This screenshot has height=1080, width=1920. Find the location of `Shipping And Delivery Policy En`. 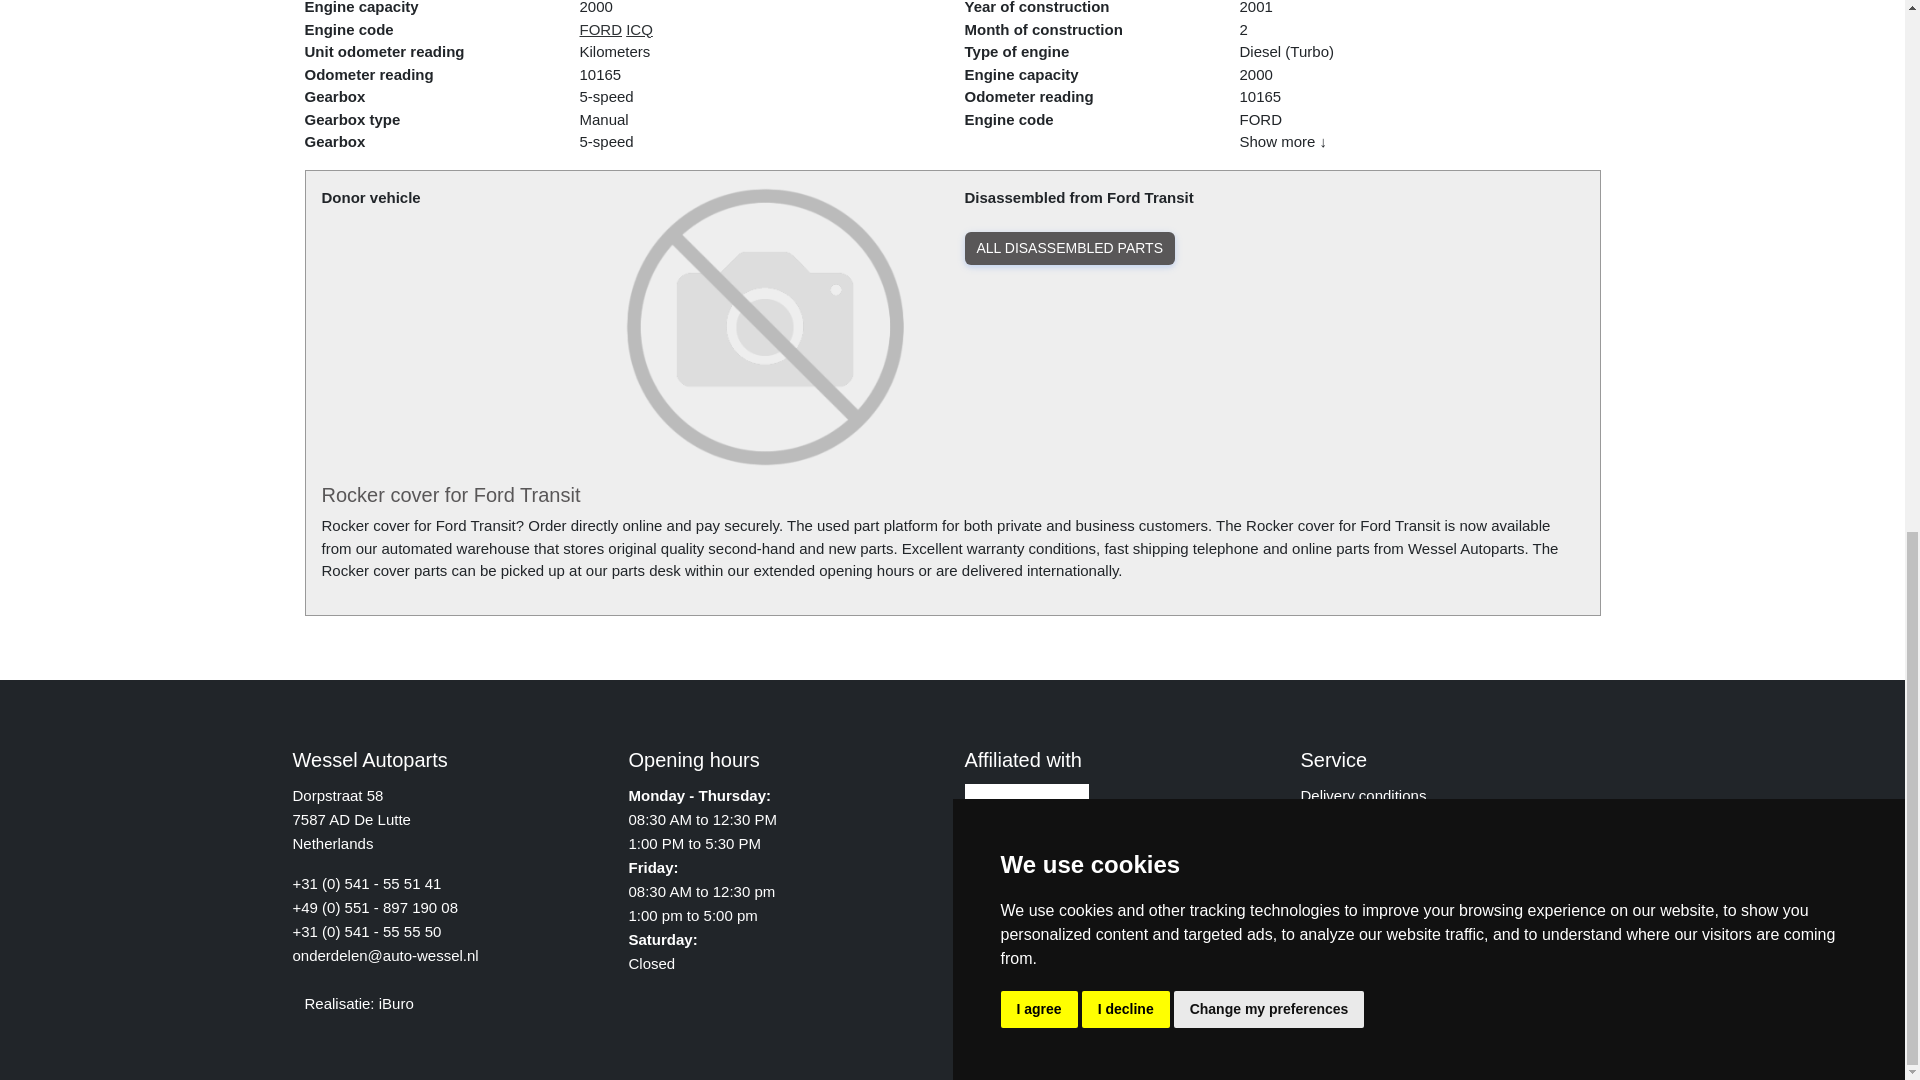

Shipping And Delivery Policy En is located at coordinates (1362, 795).